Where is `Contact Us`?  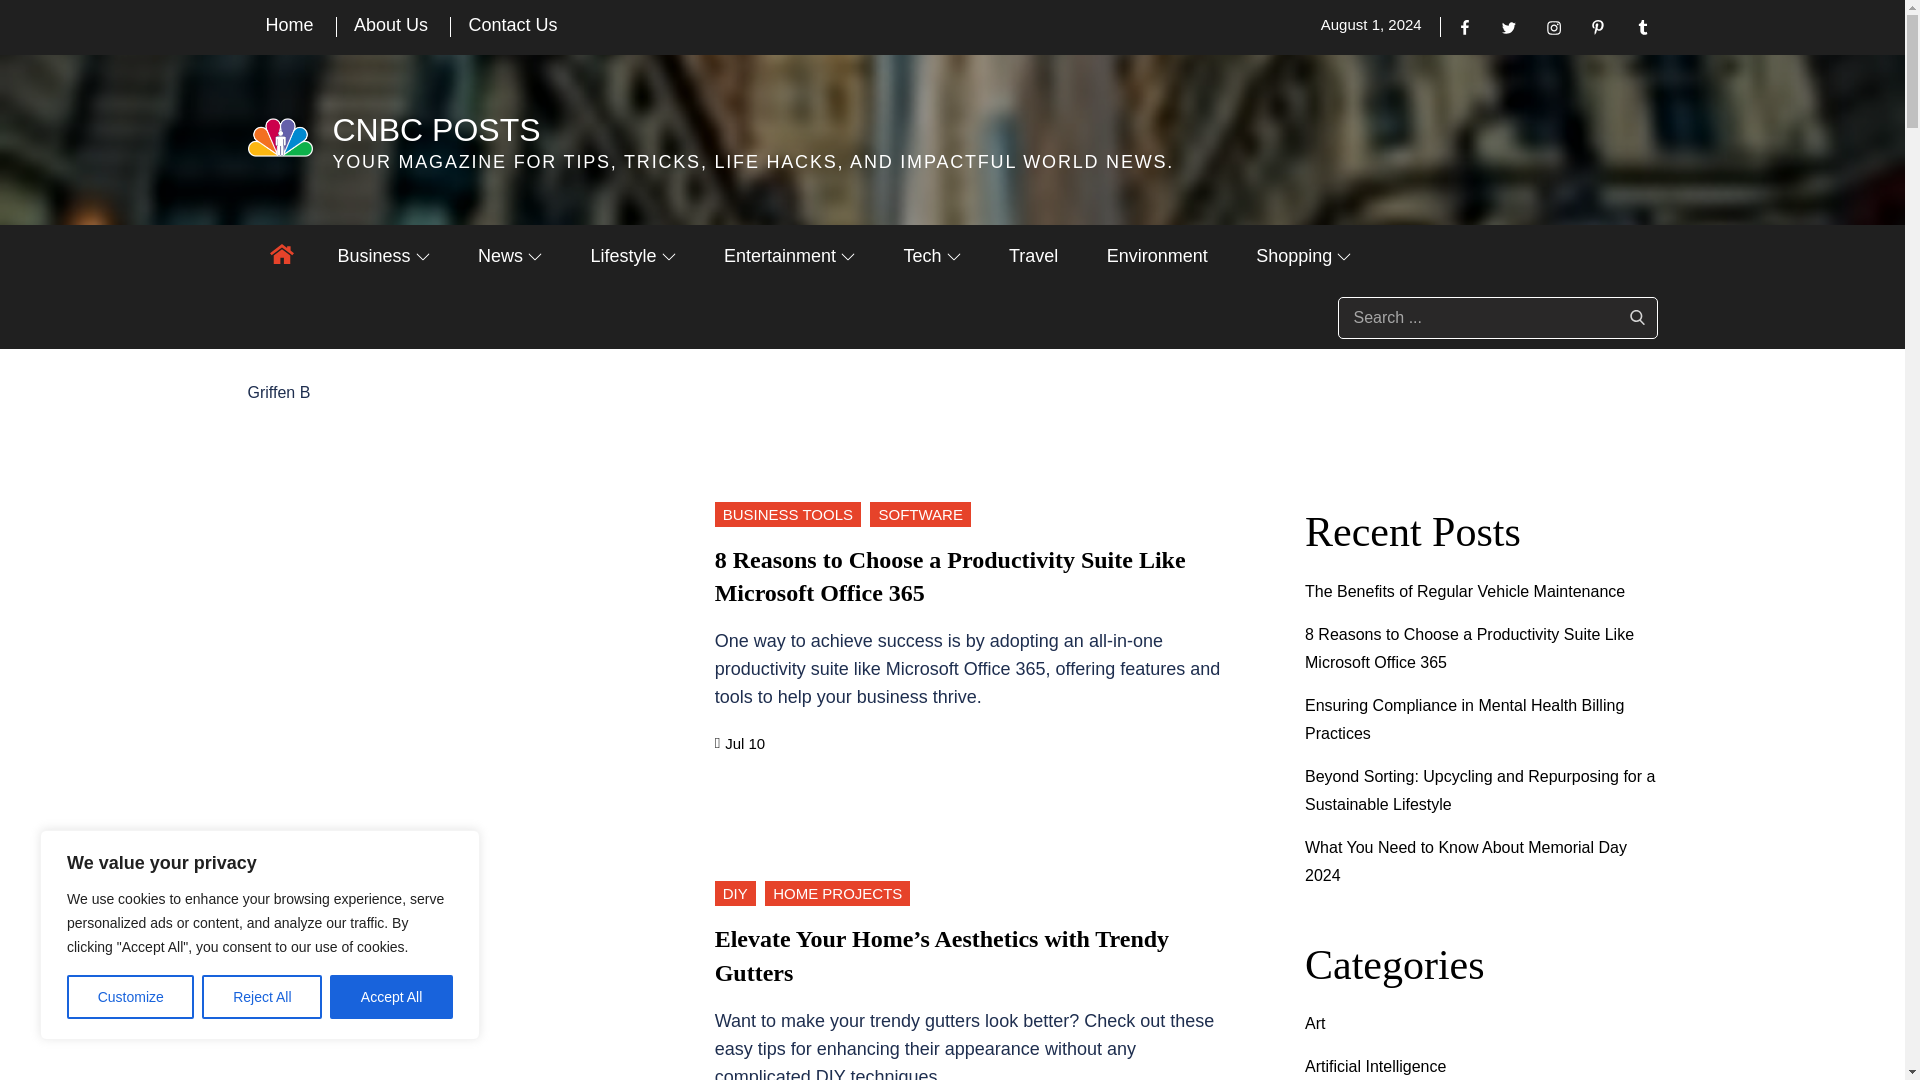 Contact Us is located at coordinates (512, 24).